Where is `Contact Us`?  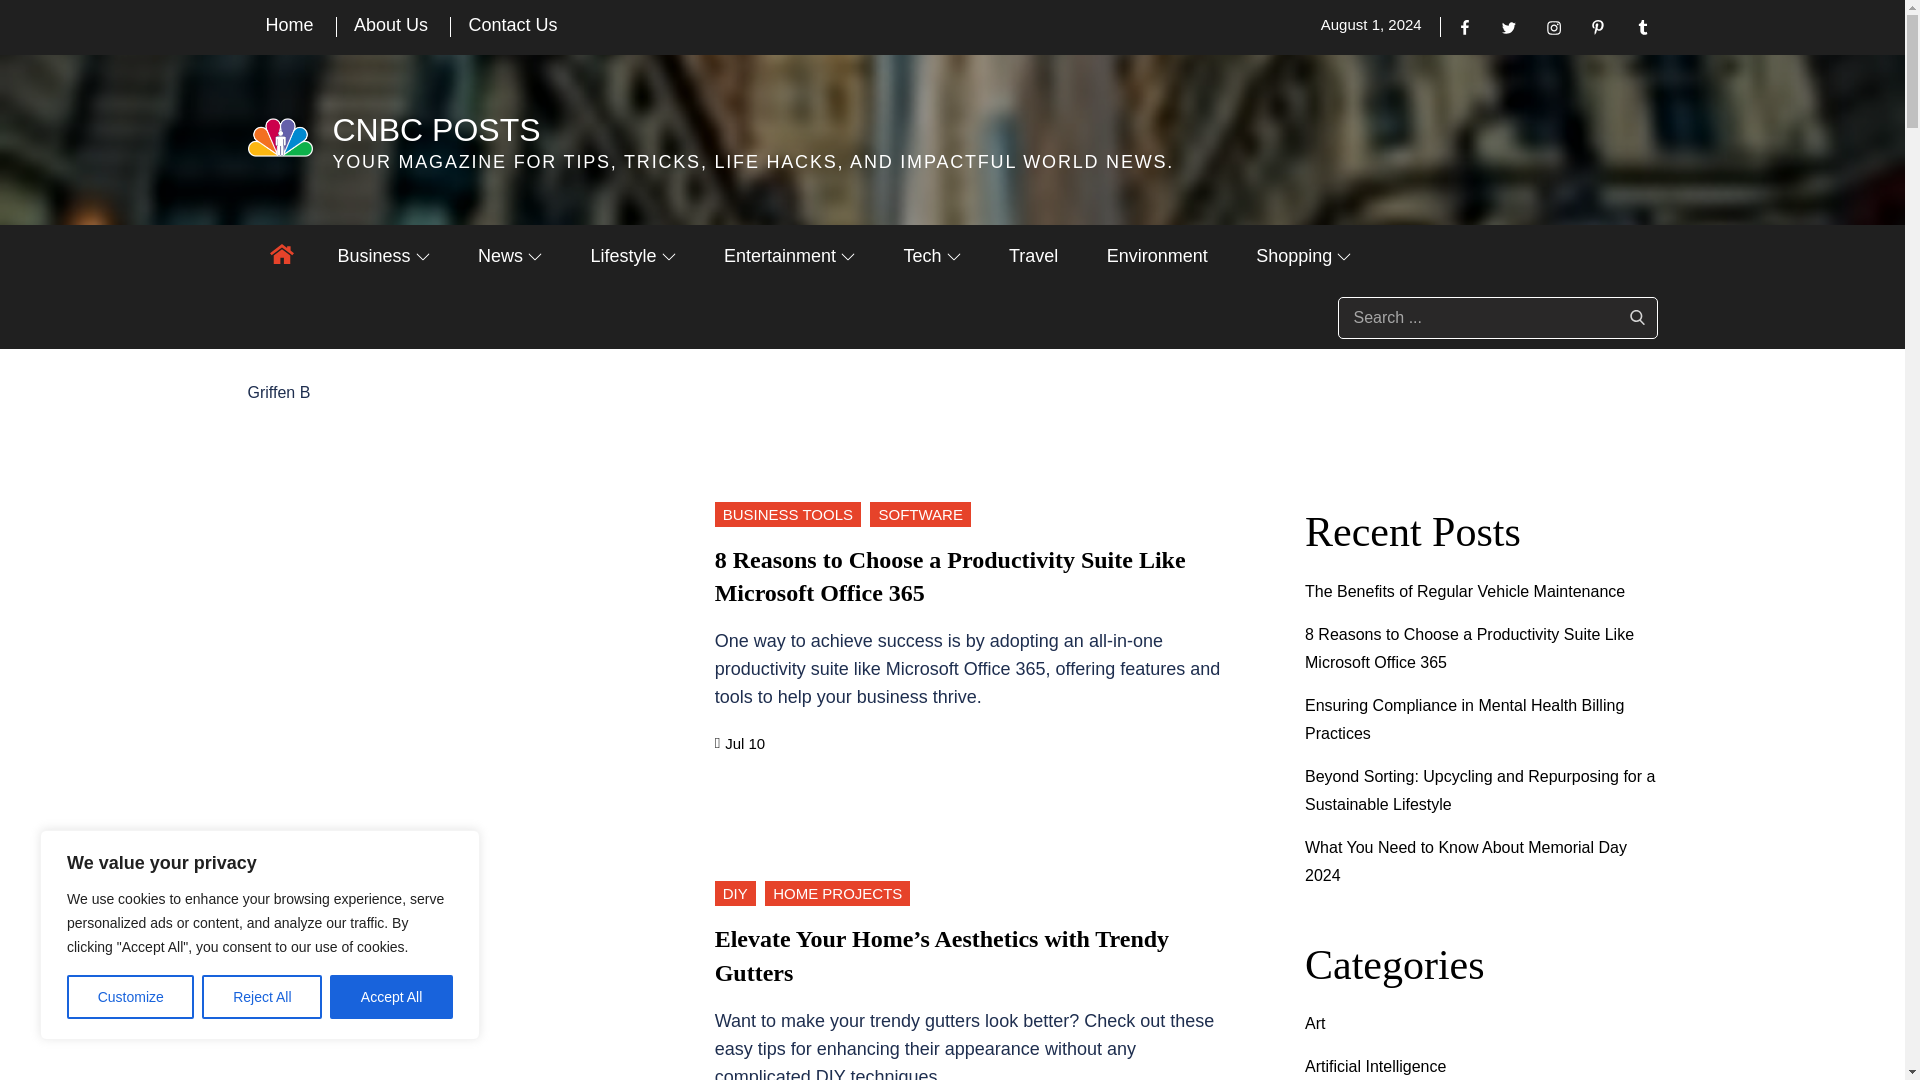 Contact Us is located at coordinates (512, 24).